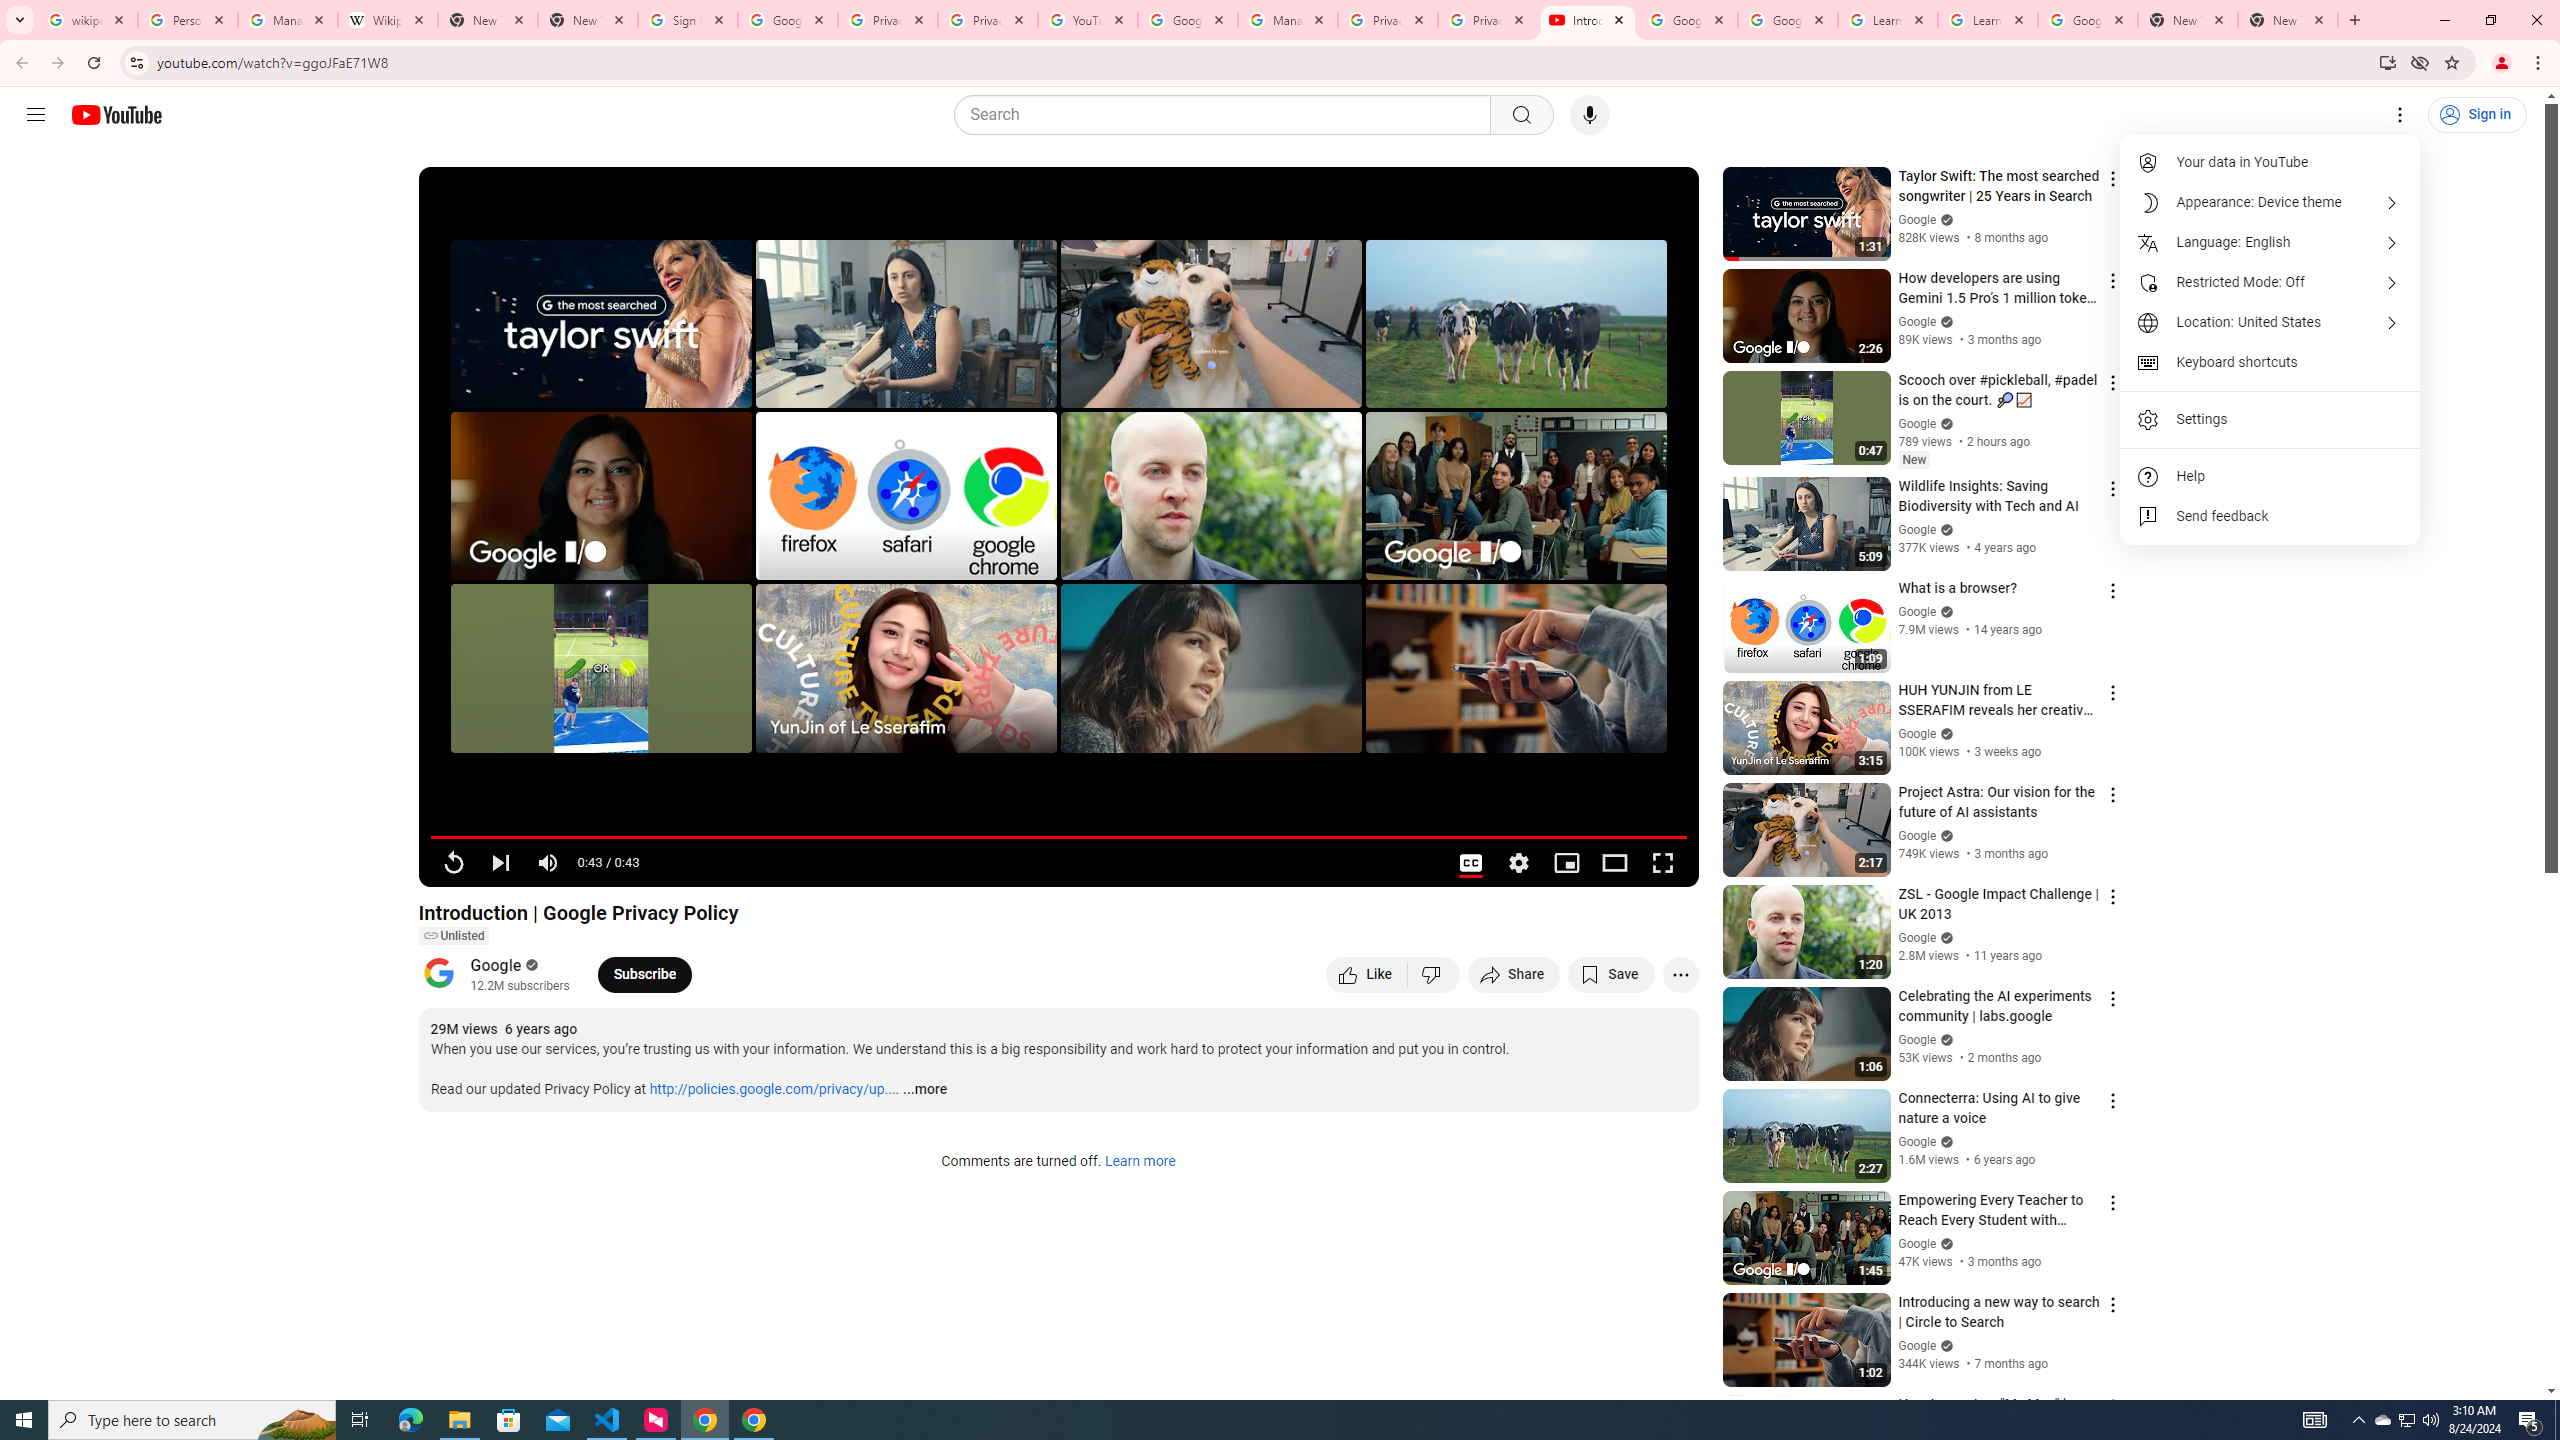 This screenshot has width=2560, height=1440. I want to click on Dislike this video, so click(1434, 974).